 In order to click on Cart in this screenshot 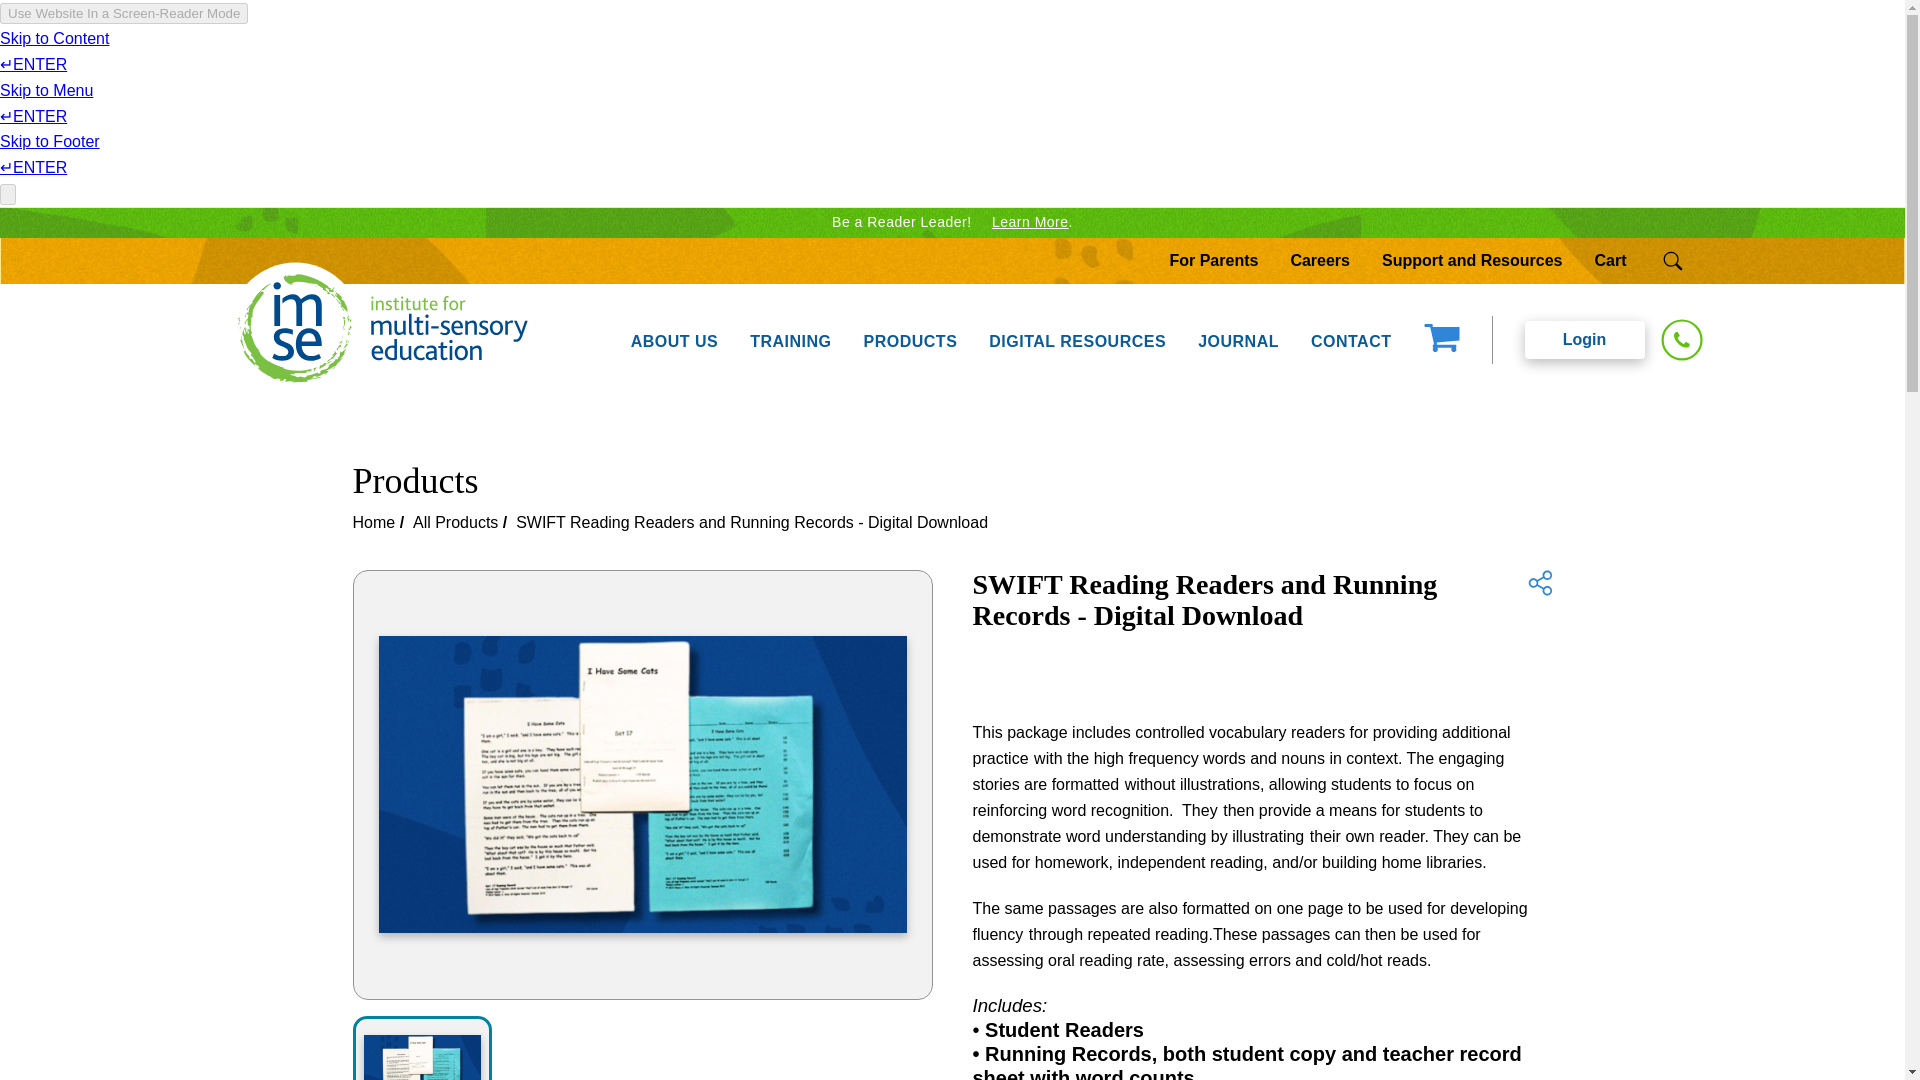, I will do `click(1610, 260)`.